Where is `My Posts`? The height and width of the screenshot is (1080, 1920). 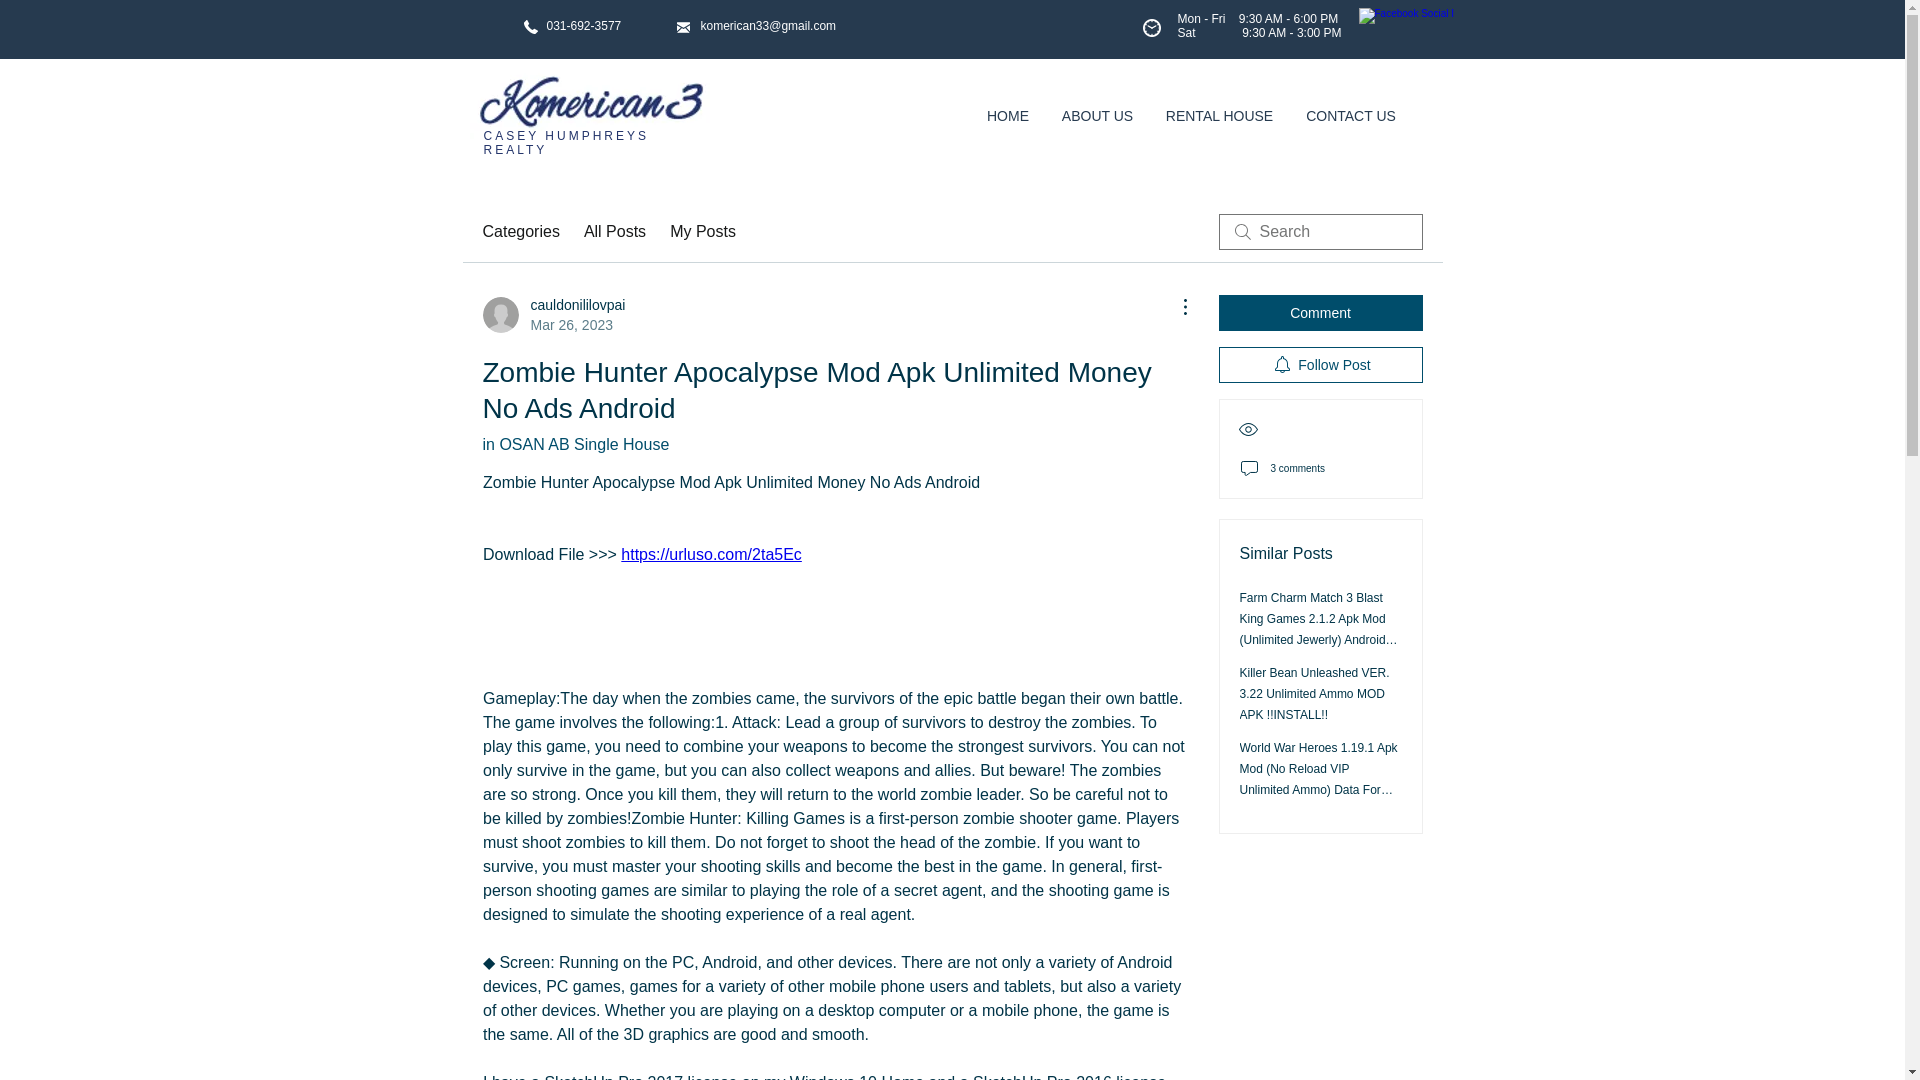 My Posts is located at coordinates (702, 232).